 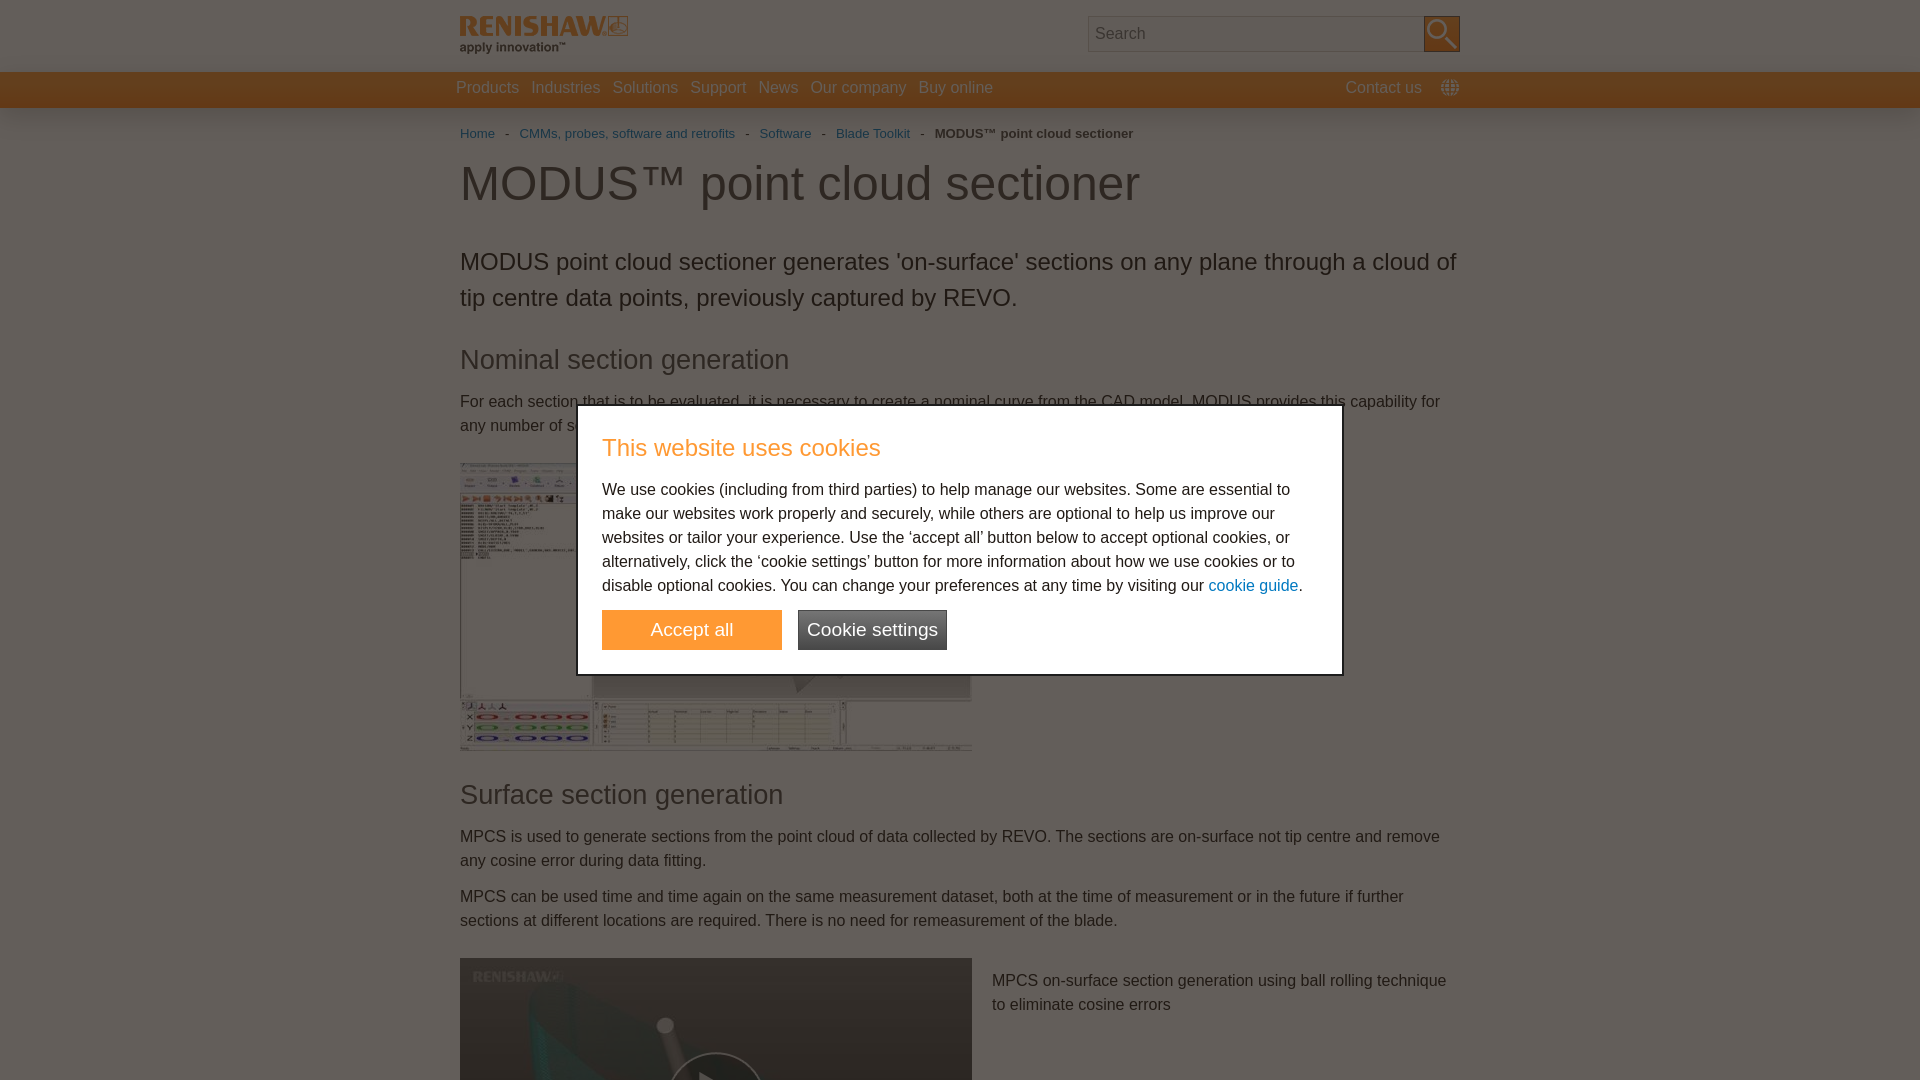 What do you see at coordinates (716, 1018) in the screenshot?
I see `MPCS on-surface section generation` at bounding box center [716, 1018].